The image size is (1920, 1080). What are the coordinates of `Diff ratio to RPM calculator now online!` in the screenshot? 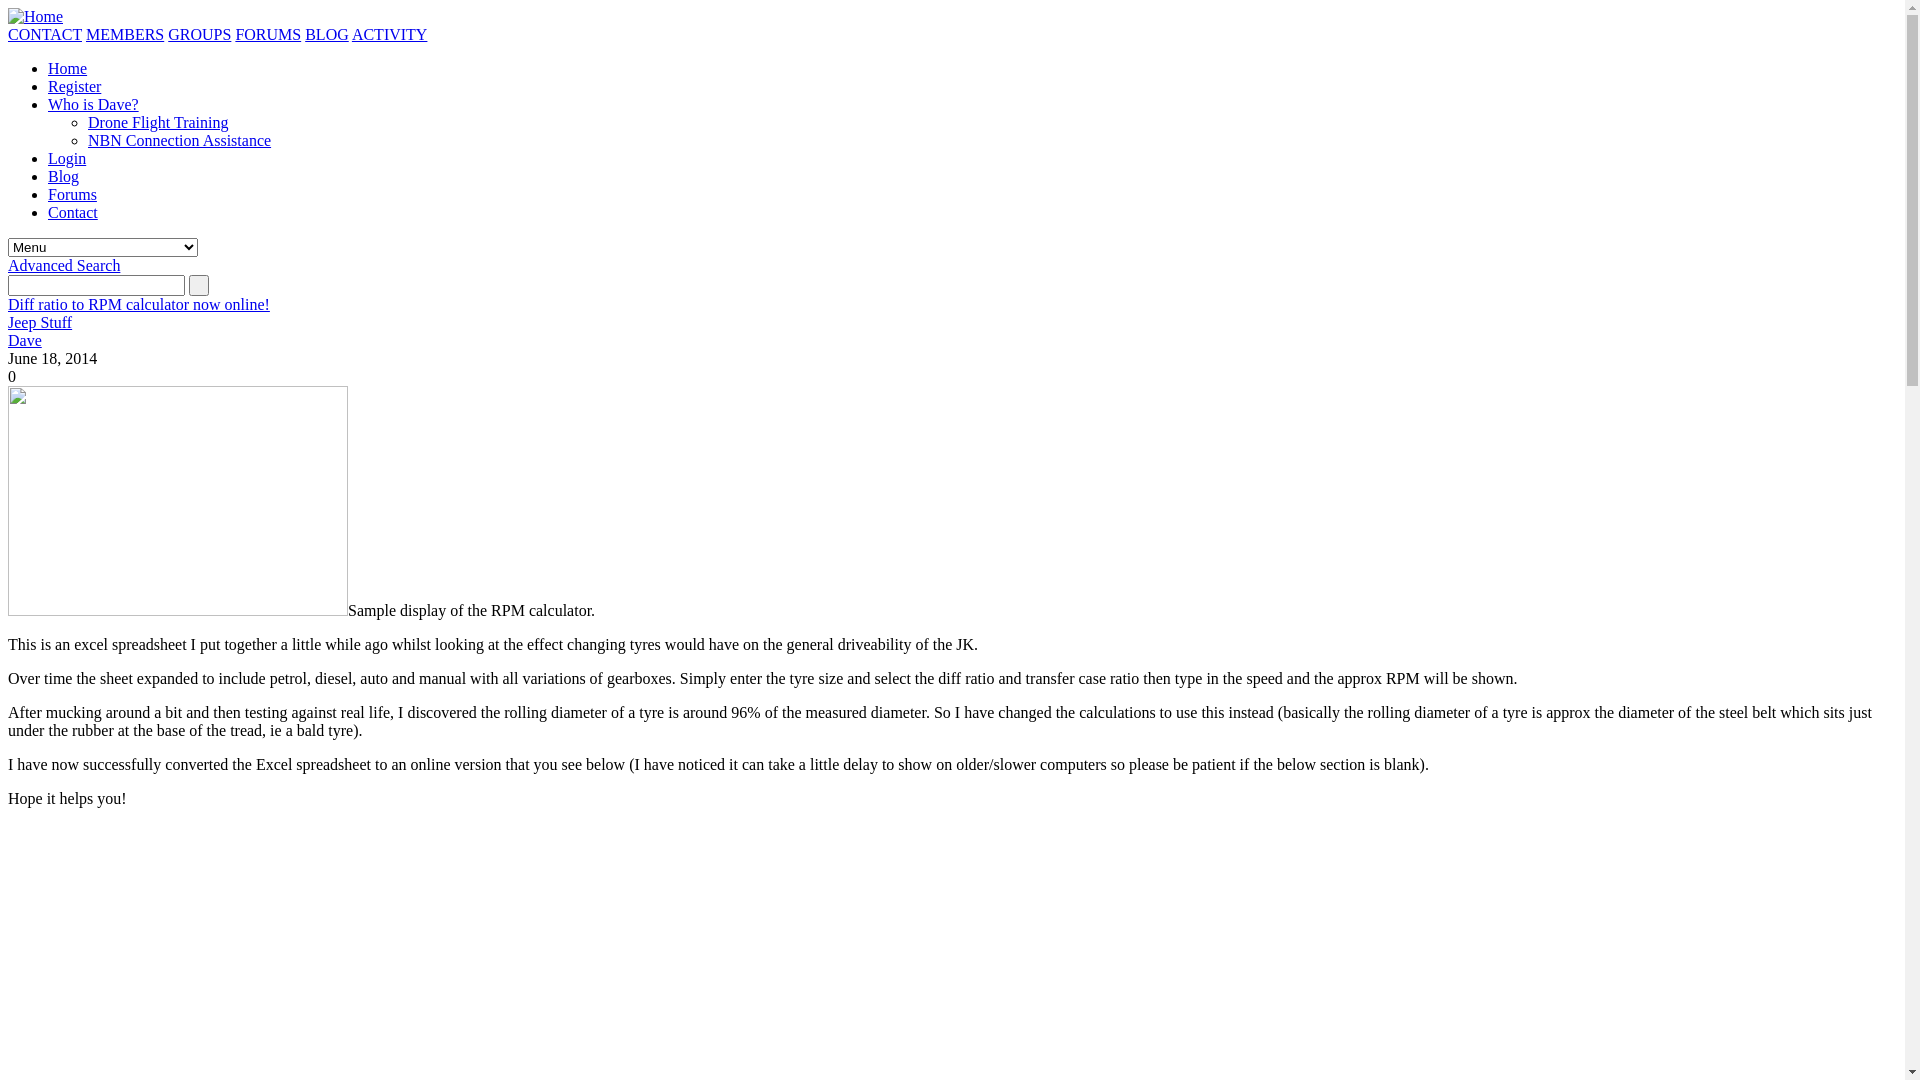 It's located at (139, 304).